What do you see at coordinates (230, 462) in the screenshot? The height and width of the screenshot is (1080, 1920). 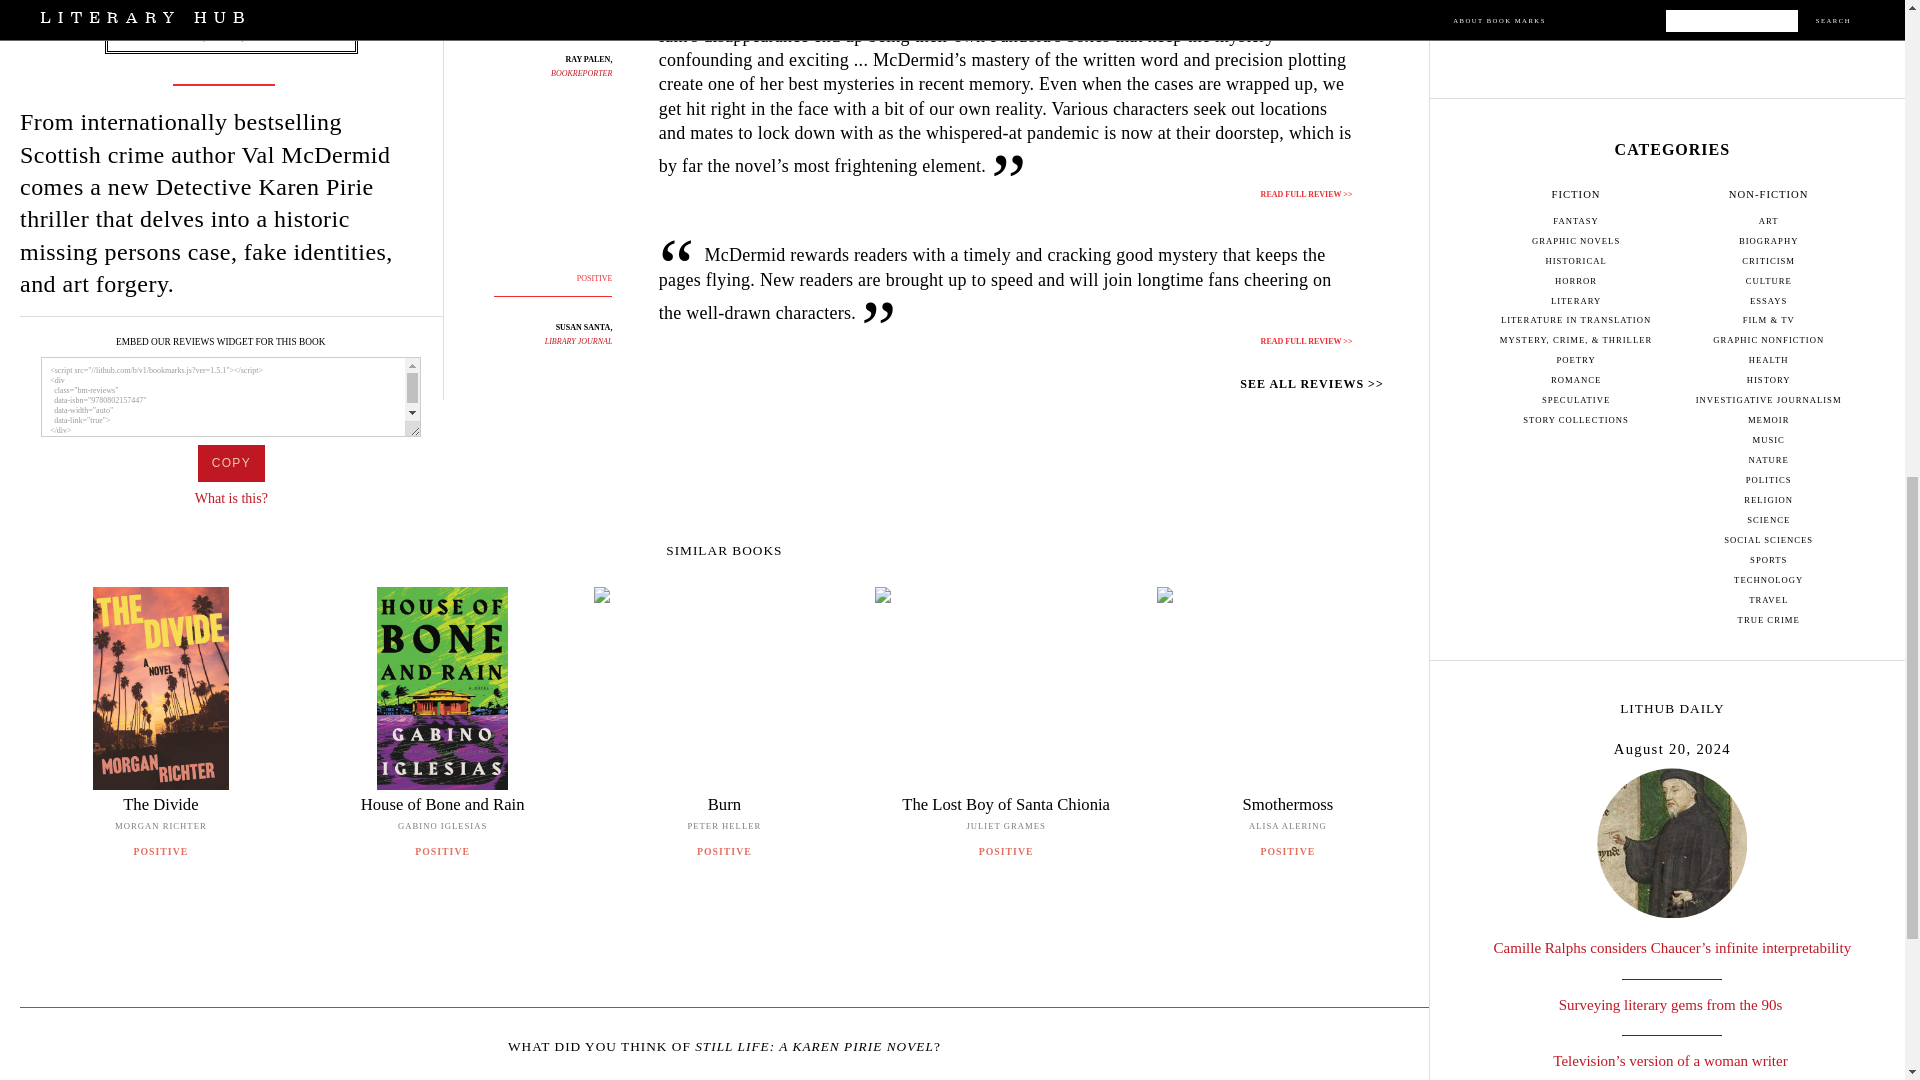 I see `Copy` at bounding box center [230, 462].